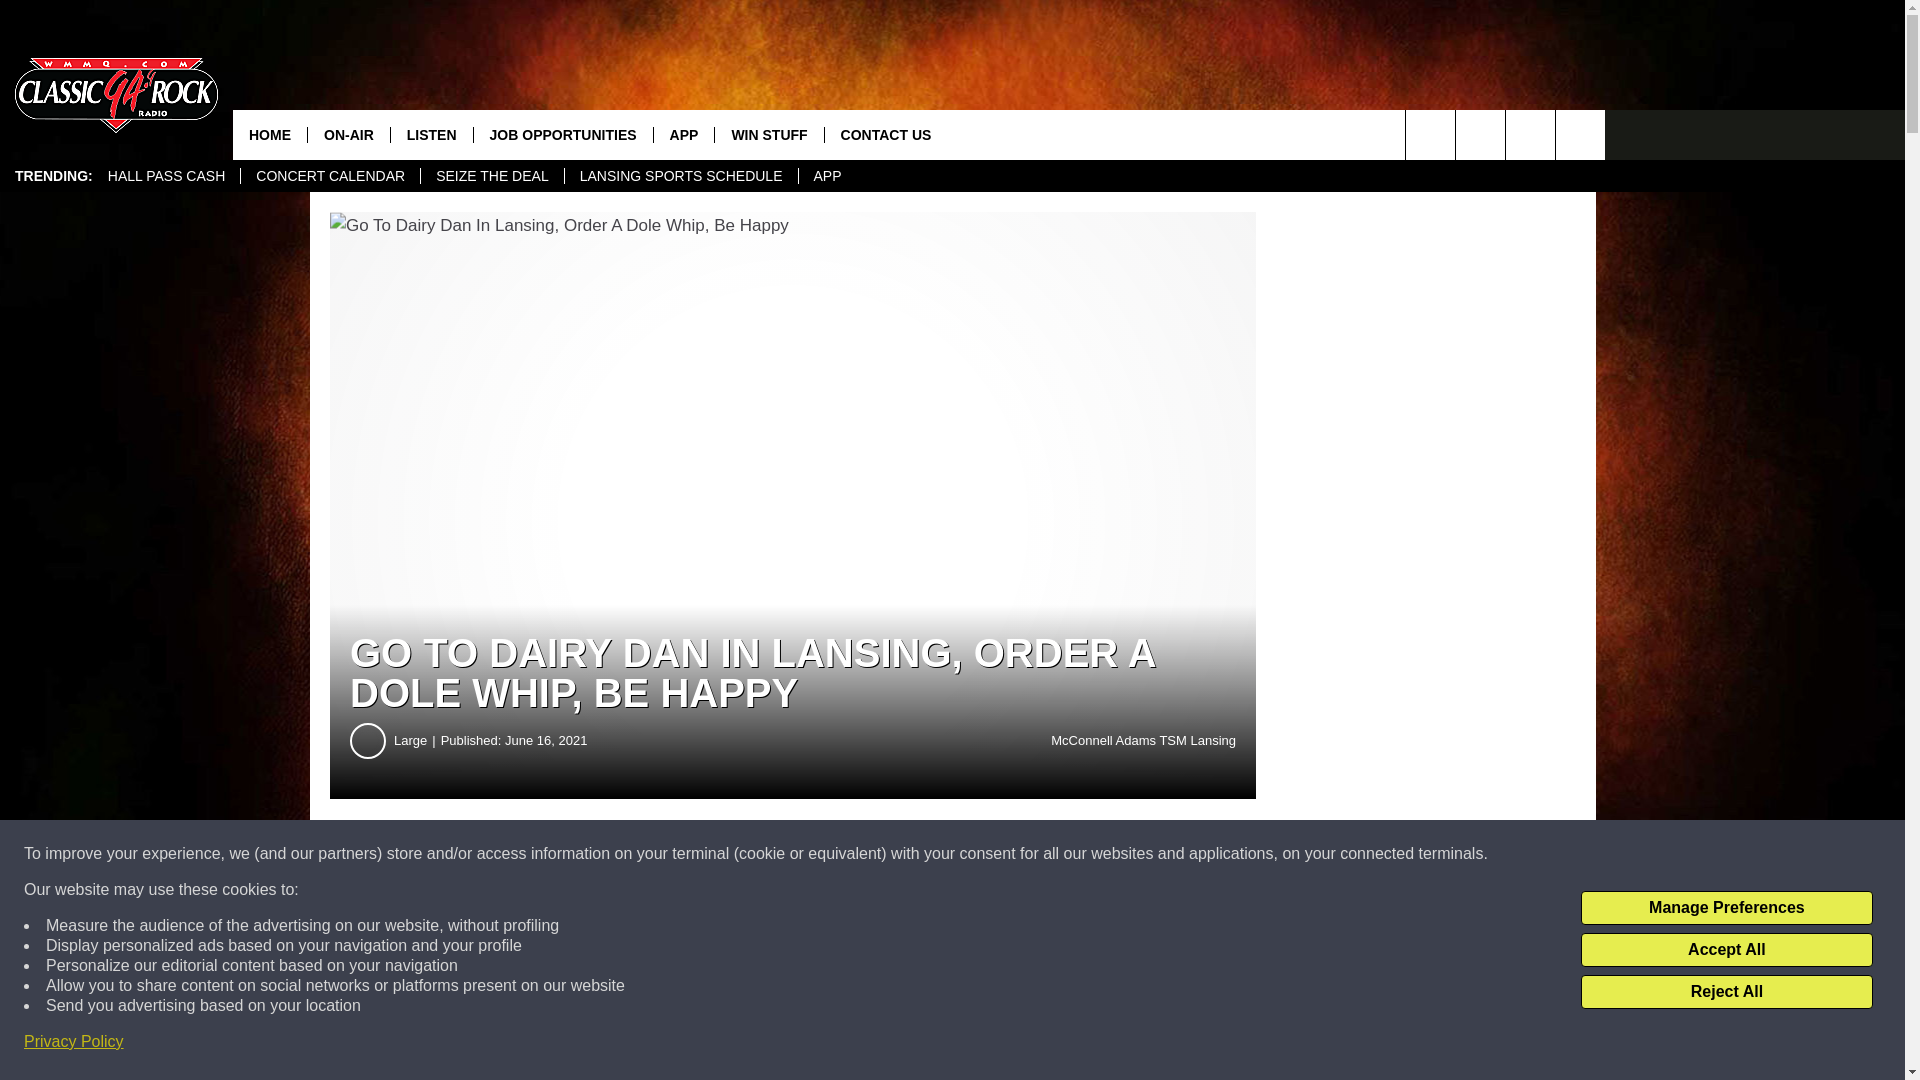 The width and height of the screenshot is (1920, 1080). What do you see at coordinates (978, 854) in the screenshot?
I see `Share on Twitter` at bounding box center [978, 854].